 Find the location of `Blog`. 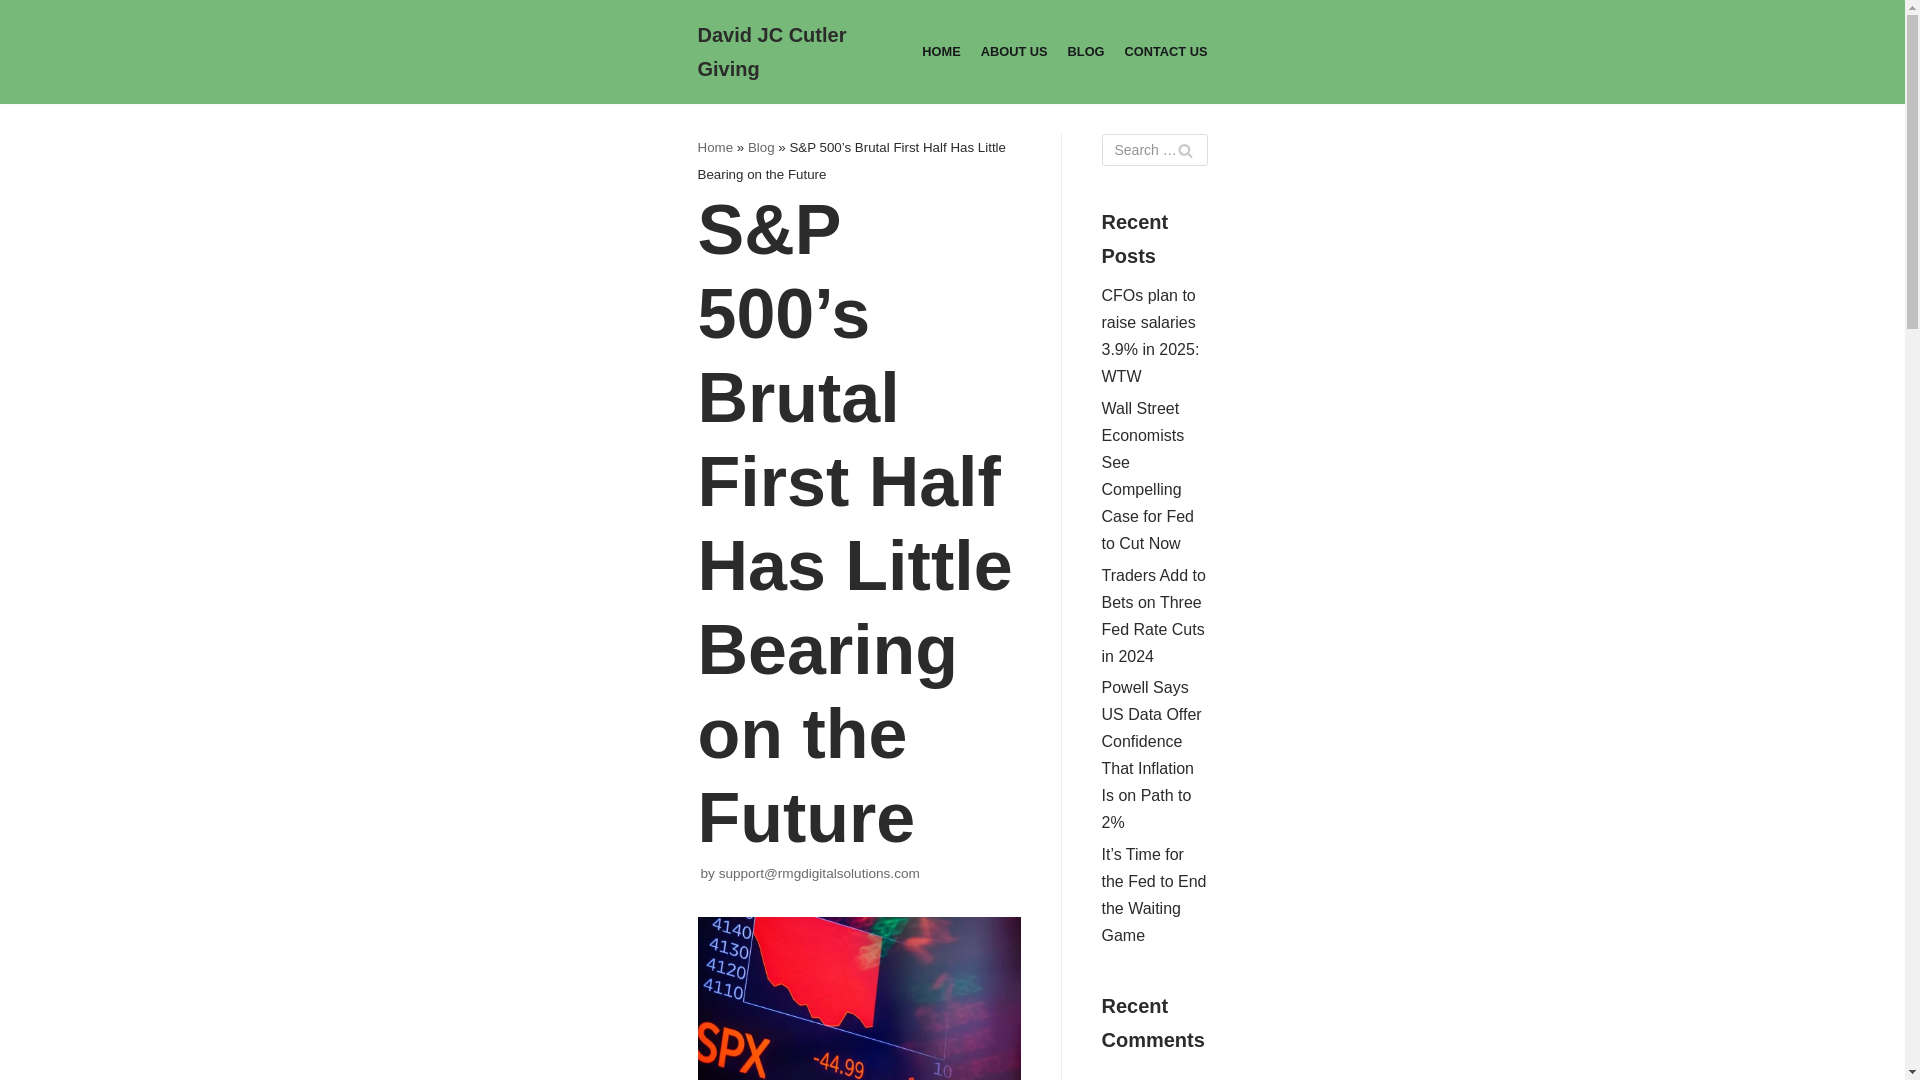

Blog is located at coordinates (762, 148).